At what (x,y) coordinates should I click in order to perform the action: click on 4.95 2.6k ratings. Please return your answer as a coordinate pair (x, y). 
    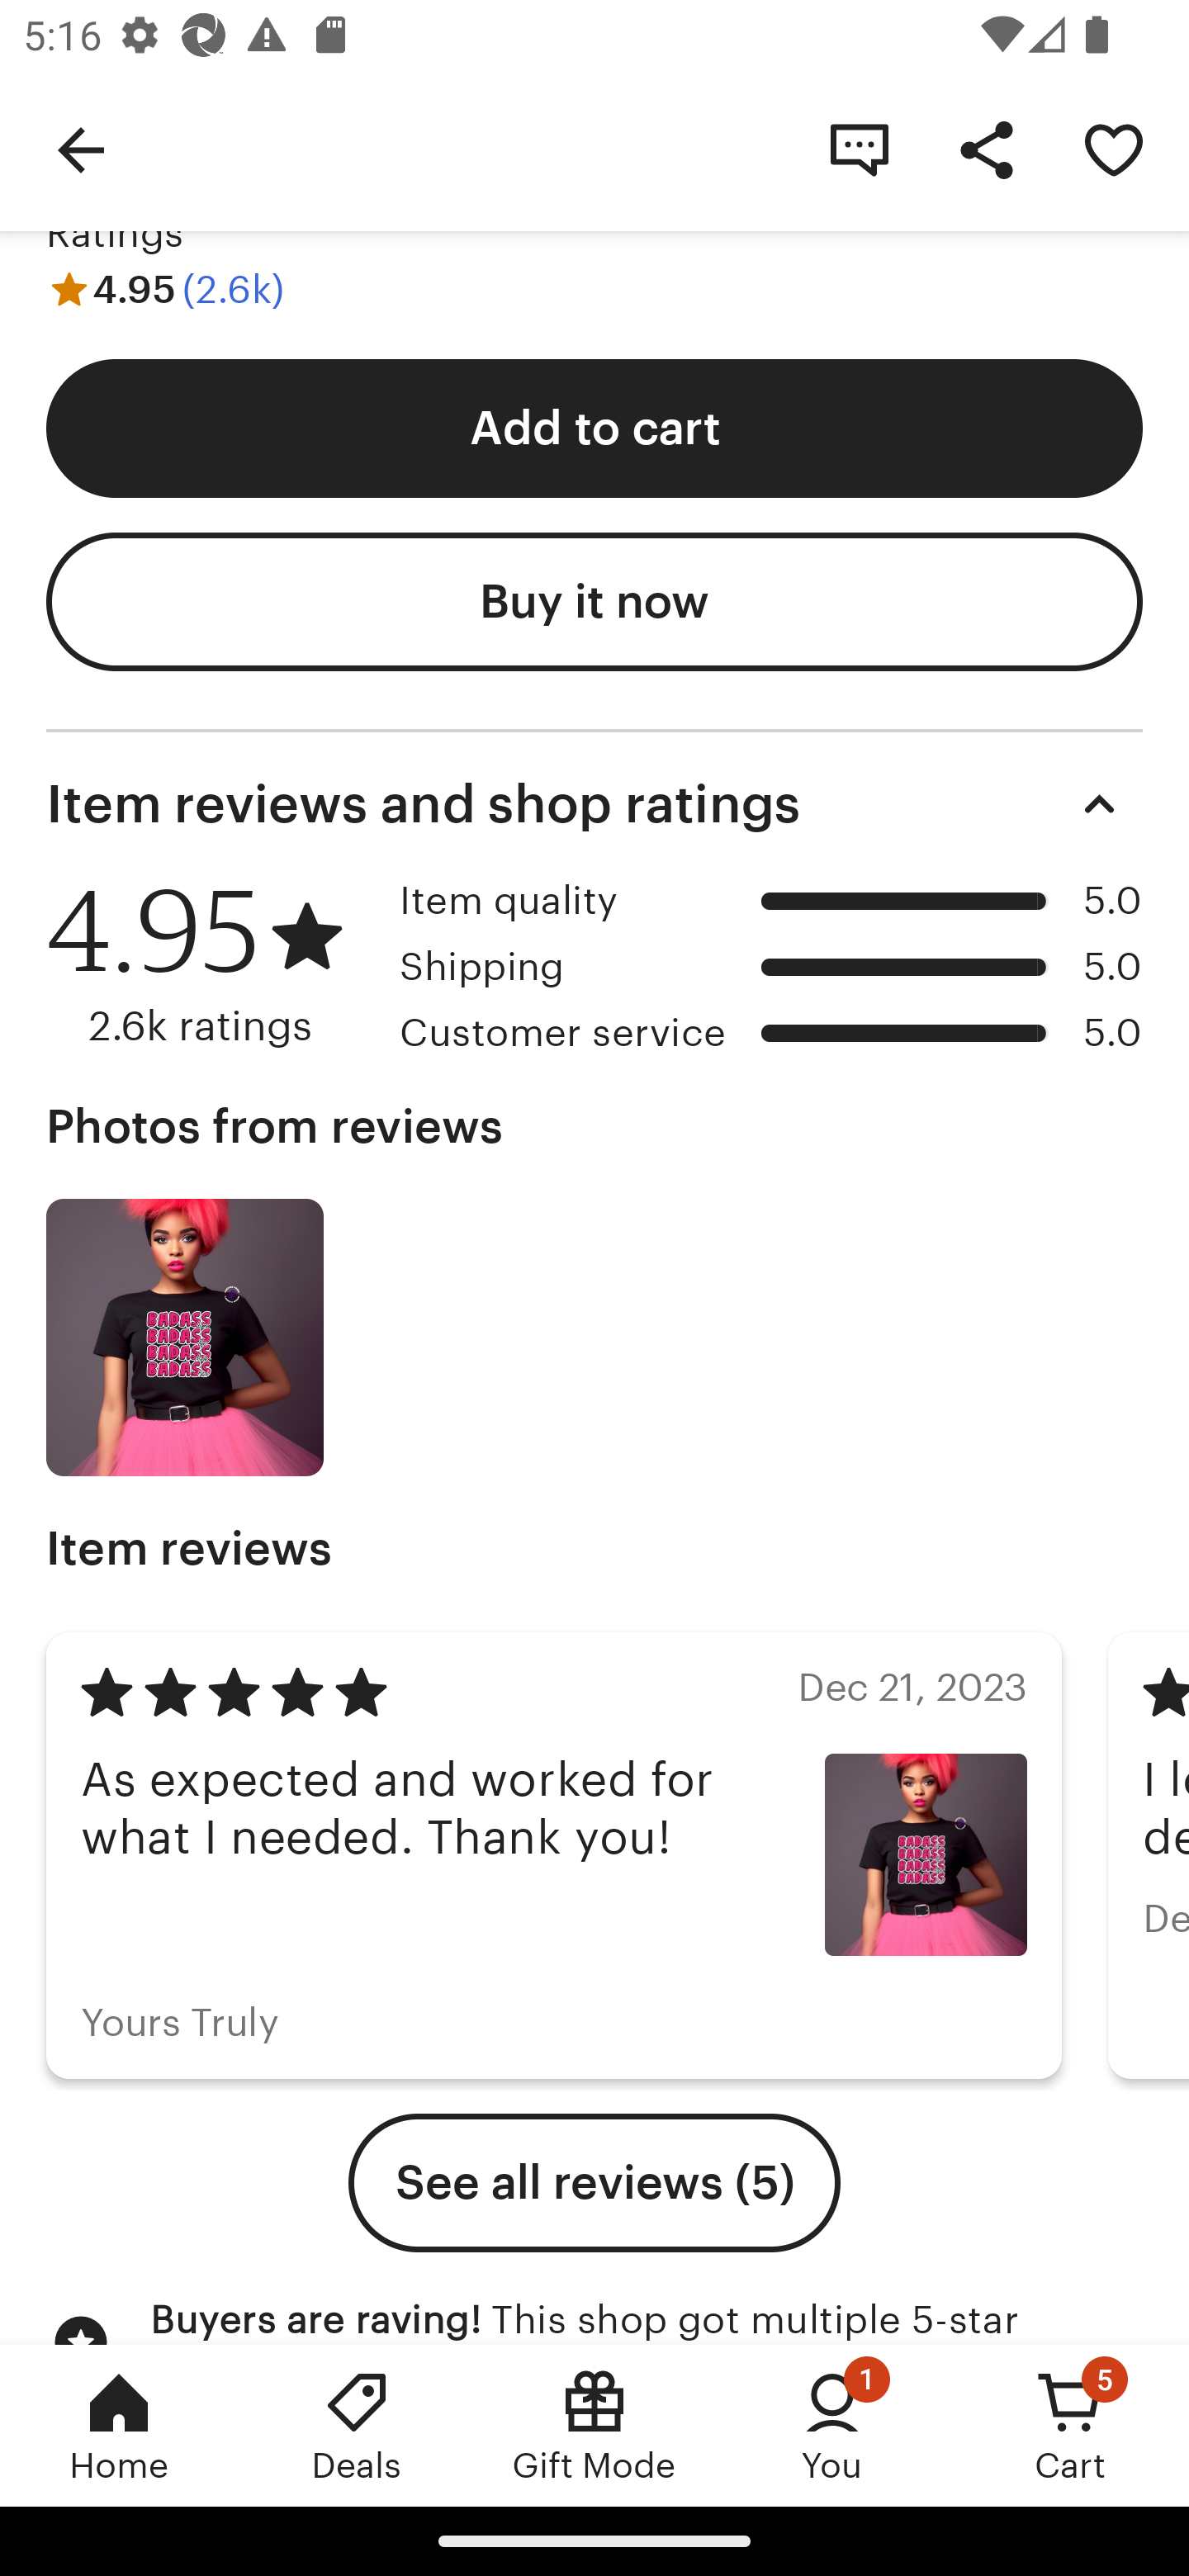
    Looking at the image, I should click on (211, 963).